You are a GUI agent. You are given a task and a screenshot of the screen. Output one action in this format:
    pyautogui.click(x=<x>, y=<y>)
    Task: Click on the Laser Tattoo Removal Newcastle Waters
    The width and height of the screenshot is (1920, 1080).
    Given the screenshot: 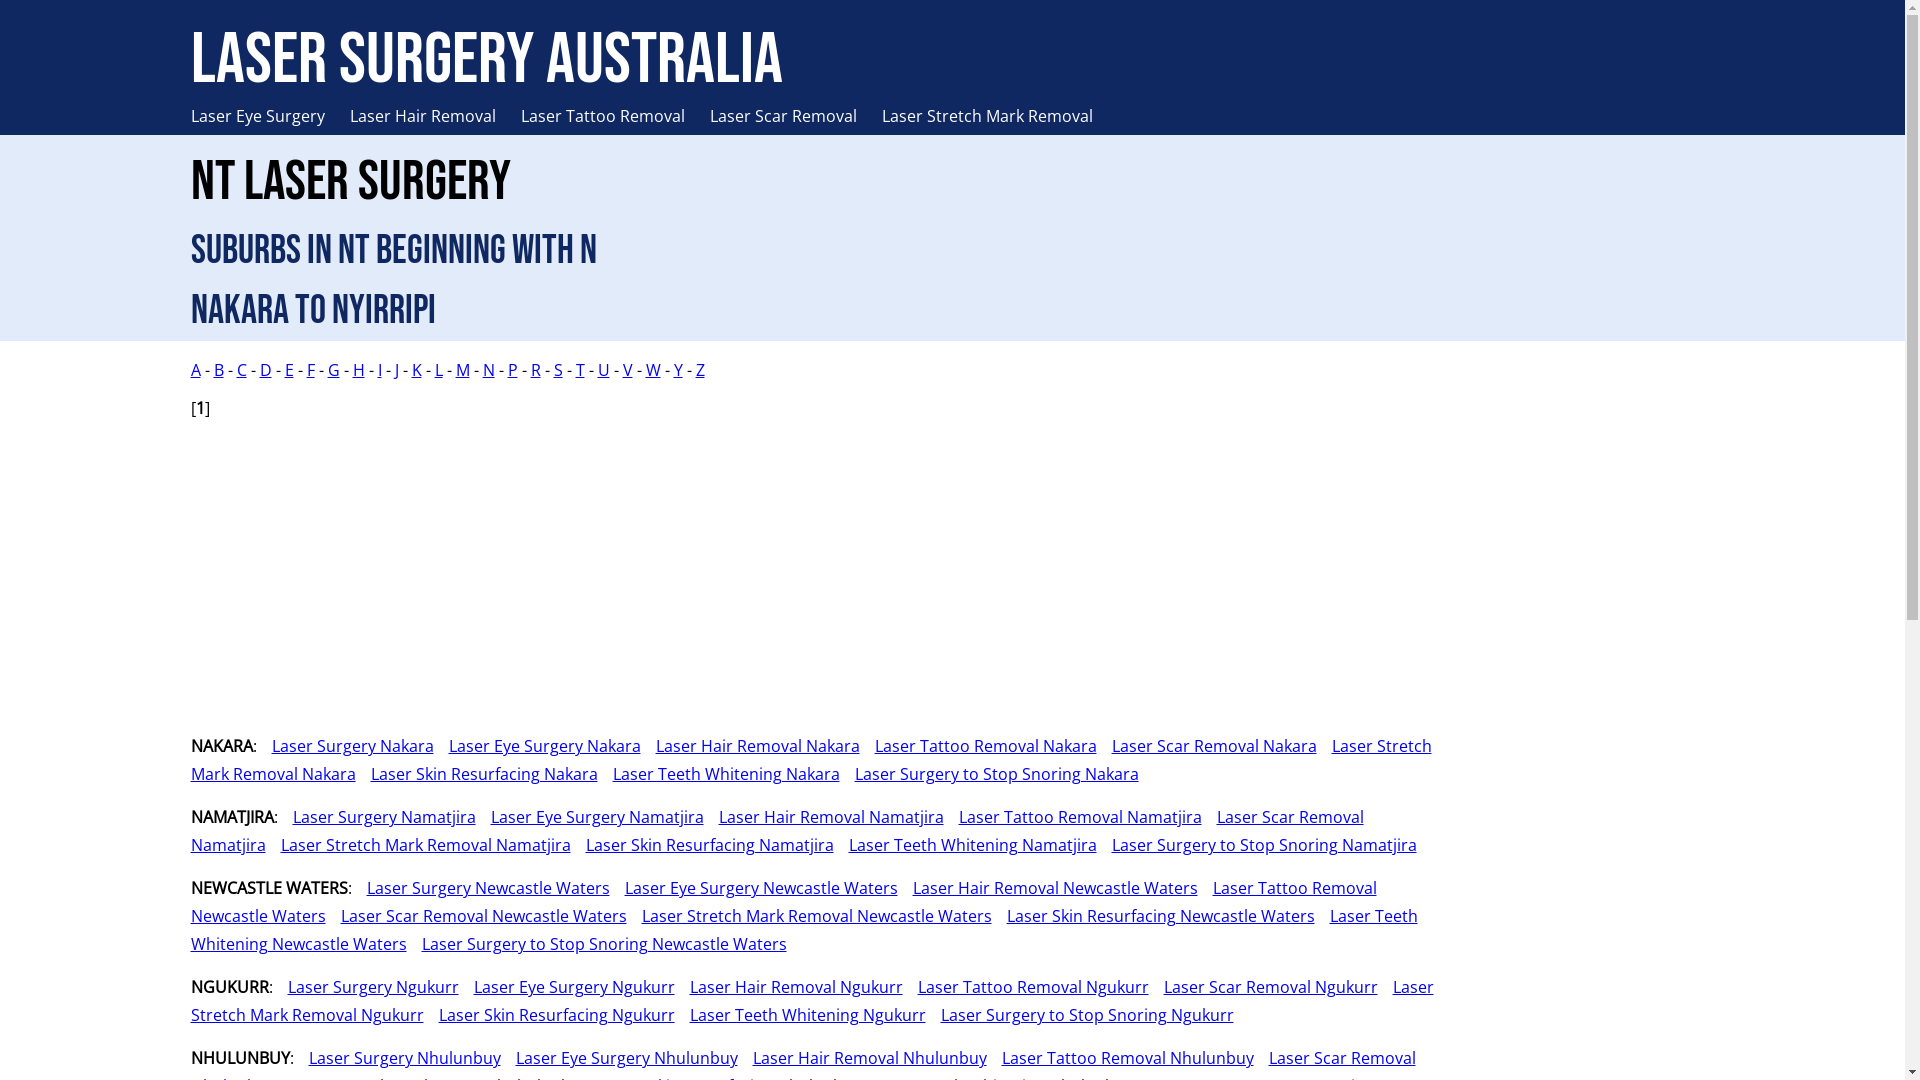 What is the action you would take?
    pyautogui.click(x=783, y=902)
    